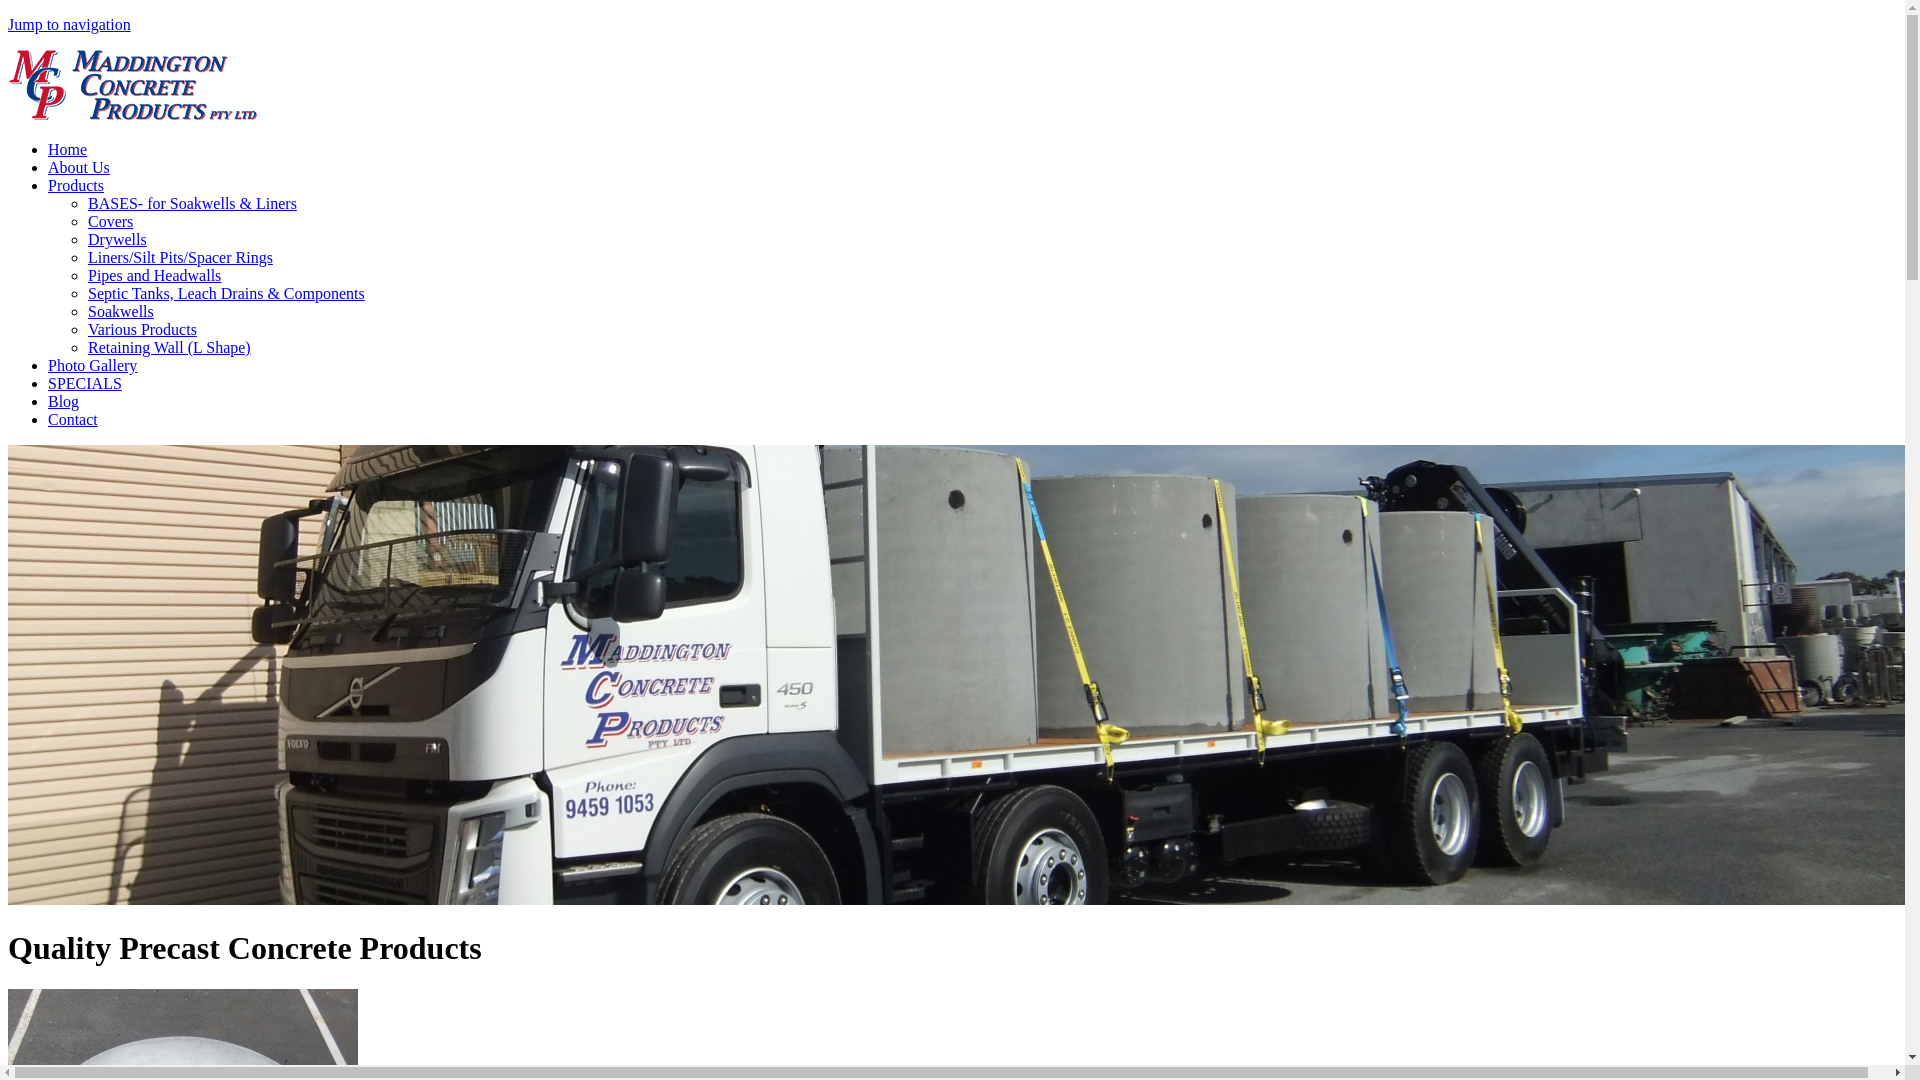  What do you see at coordinates (64, 402) in the screenshot?
I see `Blog` at bounding box center [64, 402].